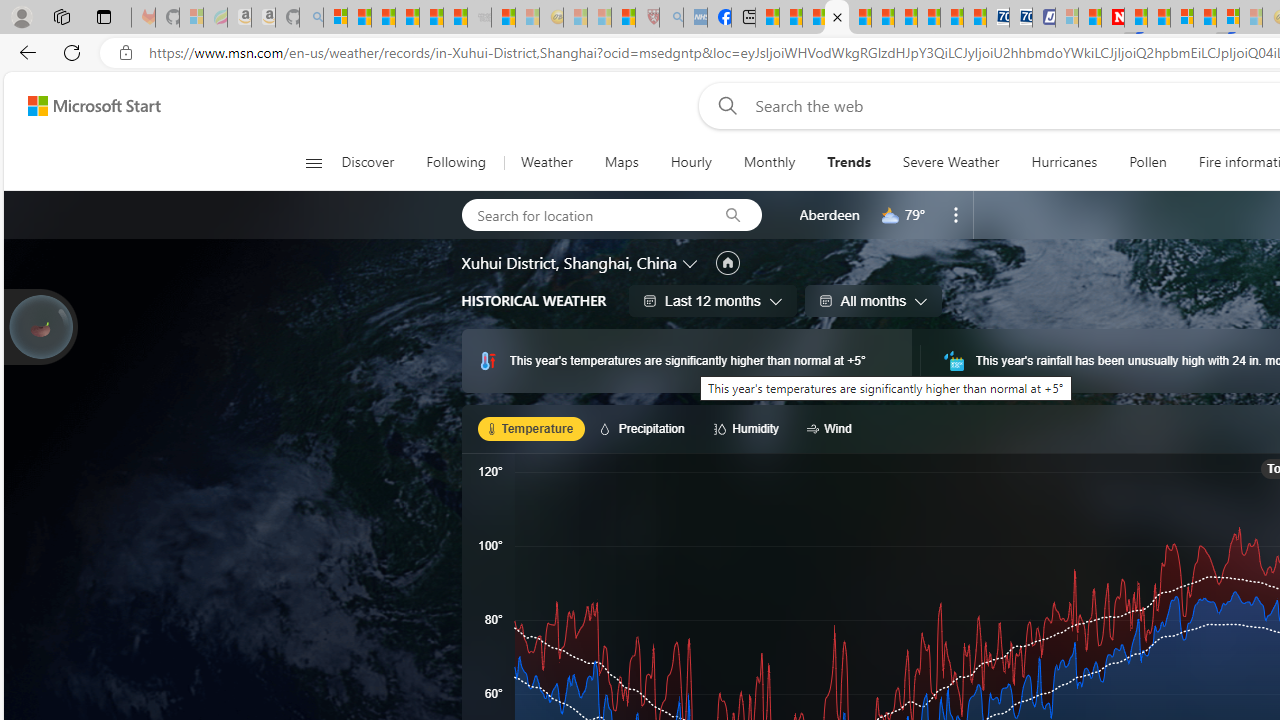 This screenshot has width=1280, height=720. I want to click on Pollen, so click(1148, 162).